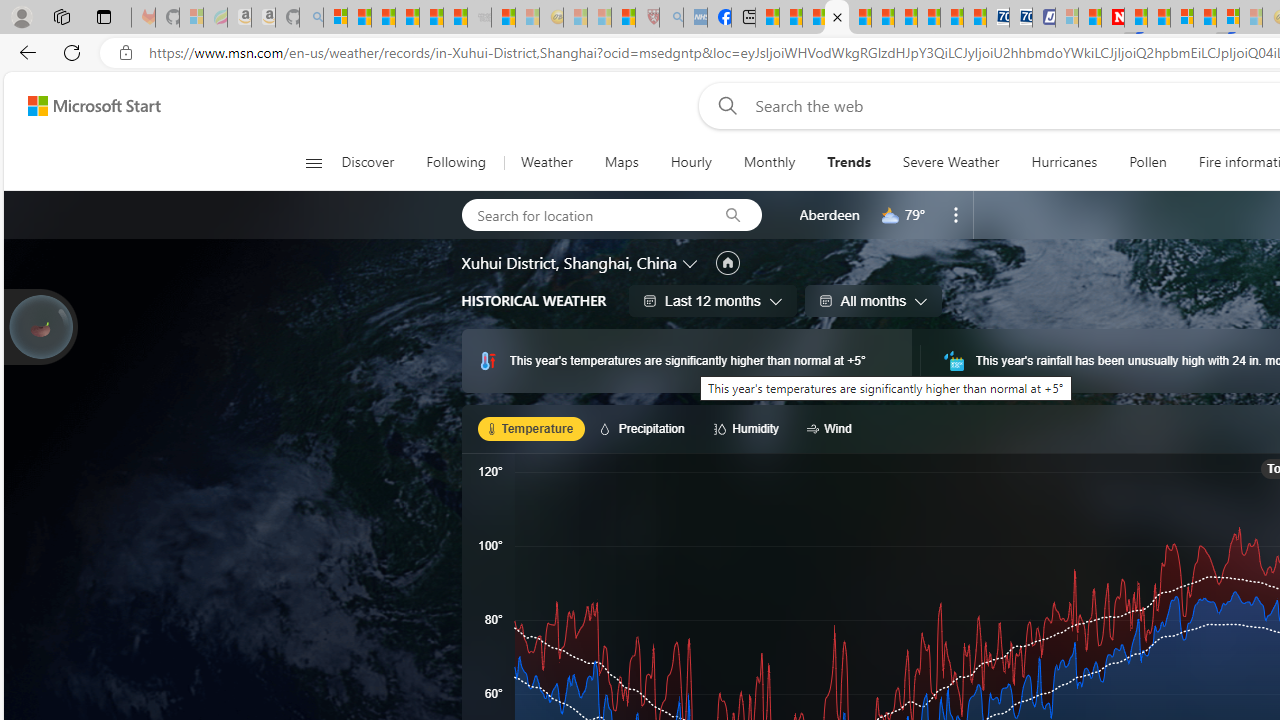 This screenshot has width=1280, height=720. I want to click on Pollen, so click(1148, 162).